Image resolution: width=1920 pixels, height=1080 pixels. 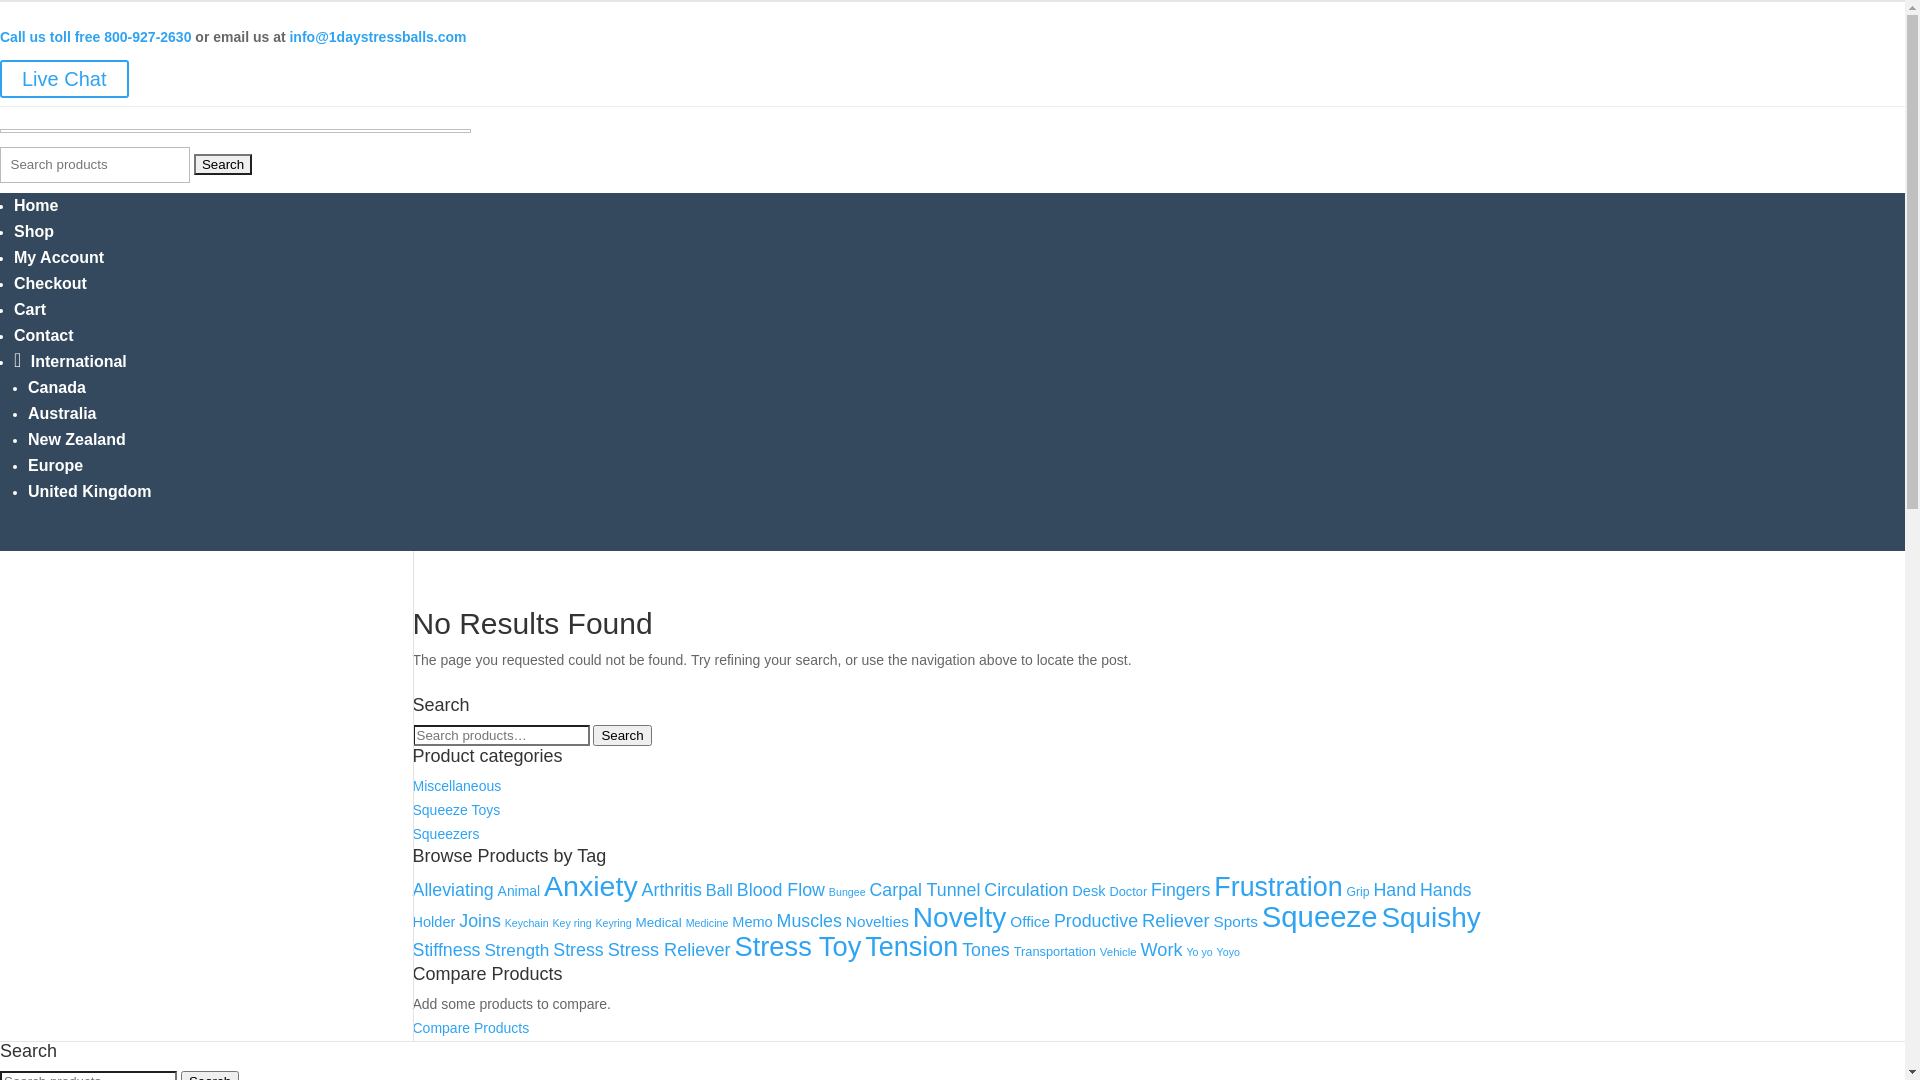 I want to click on Home, so click(x=36, y=206).